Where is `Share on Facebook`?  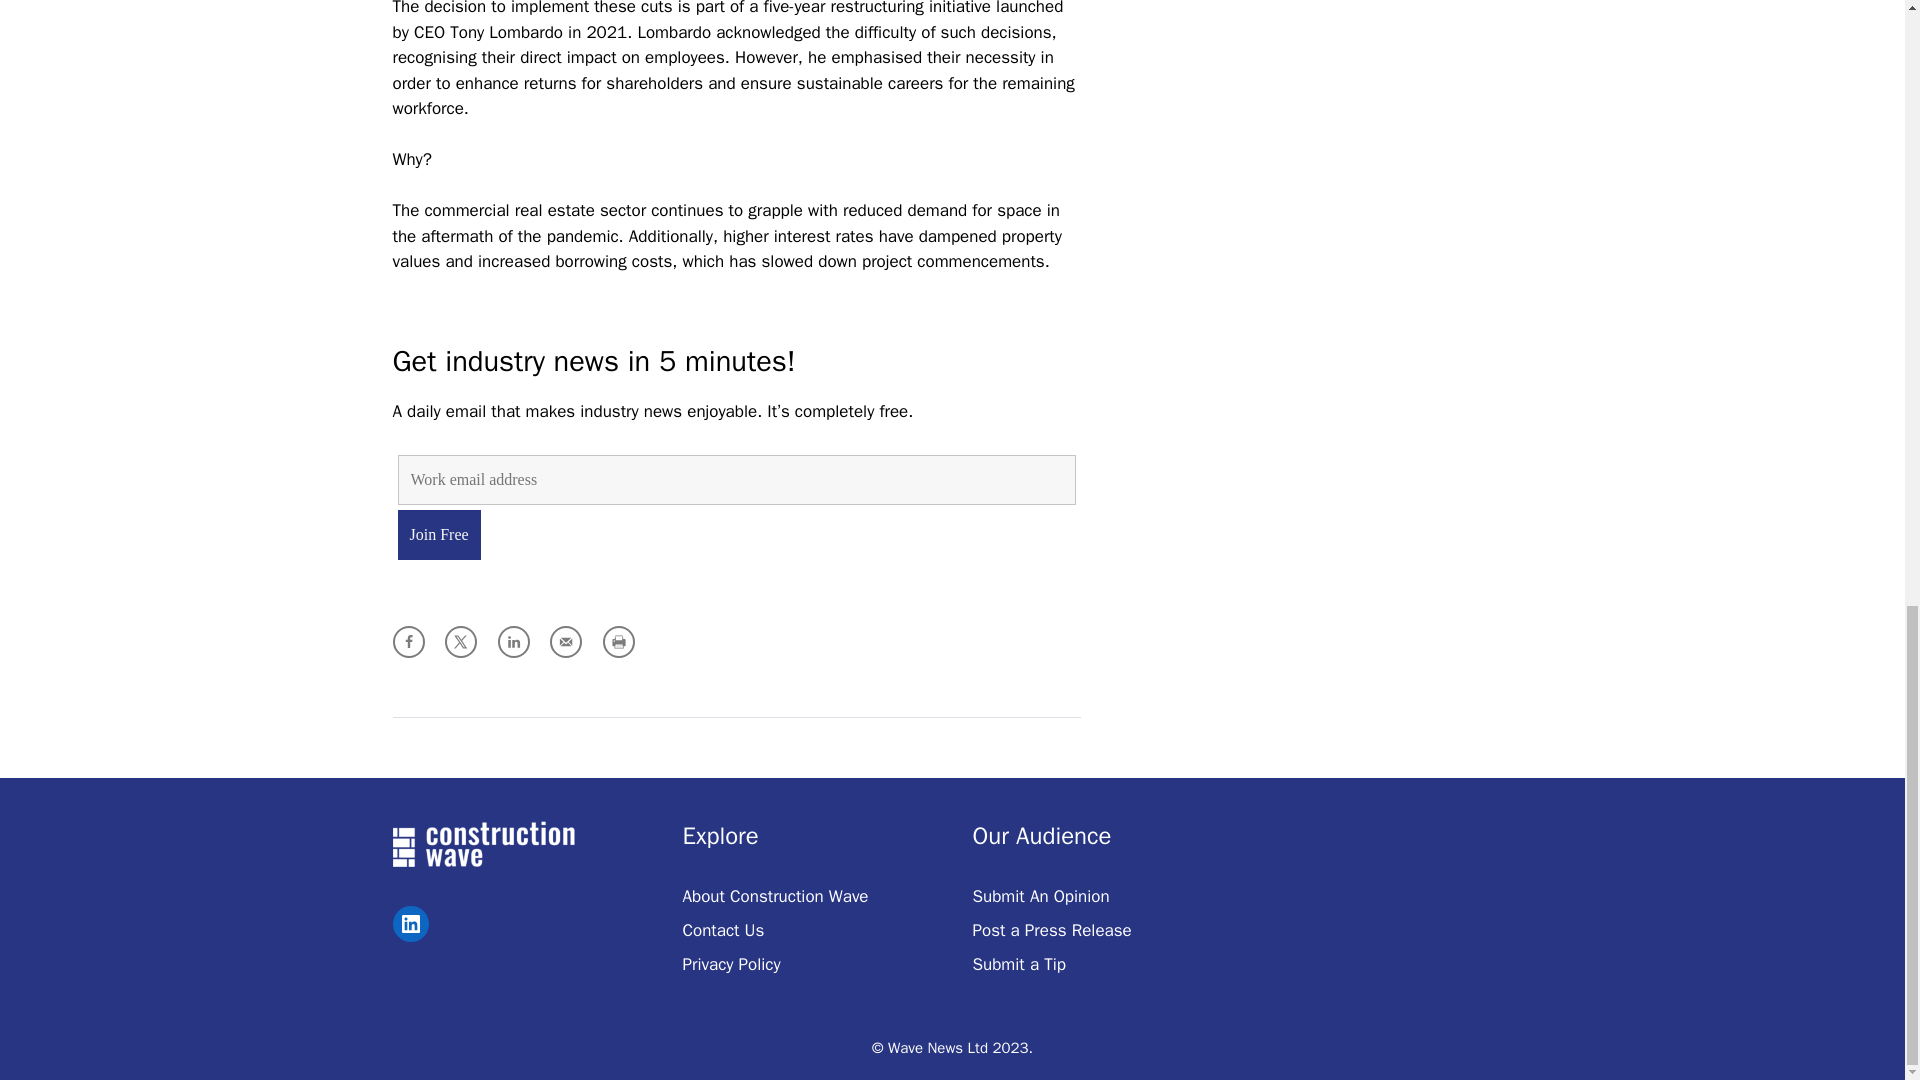
Share on Facebook is located at coordinates (408, 642).